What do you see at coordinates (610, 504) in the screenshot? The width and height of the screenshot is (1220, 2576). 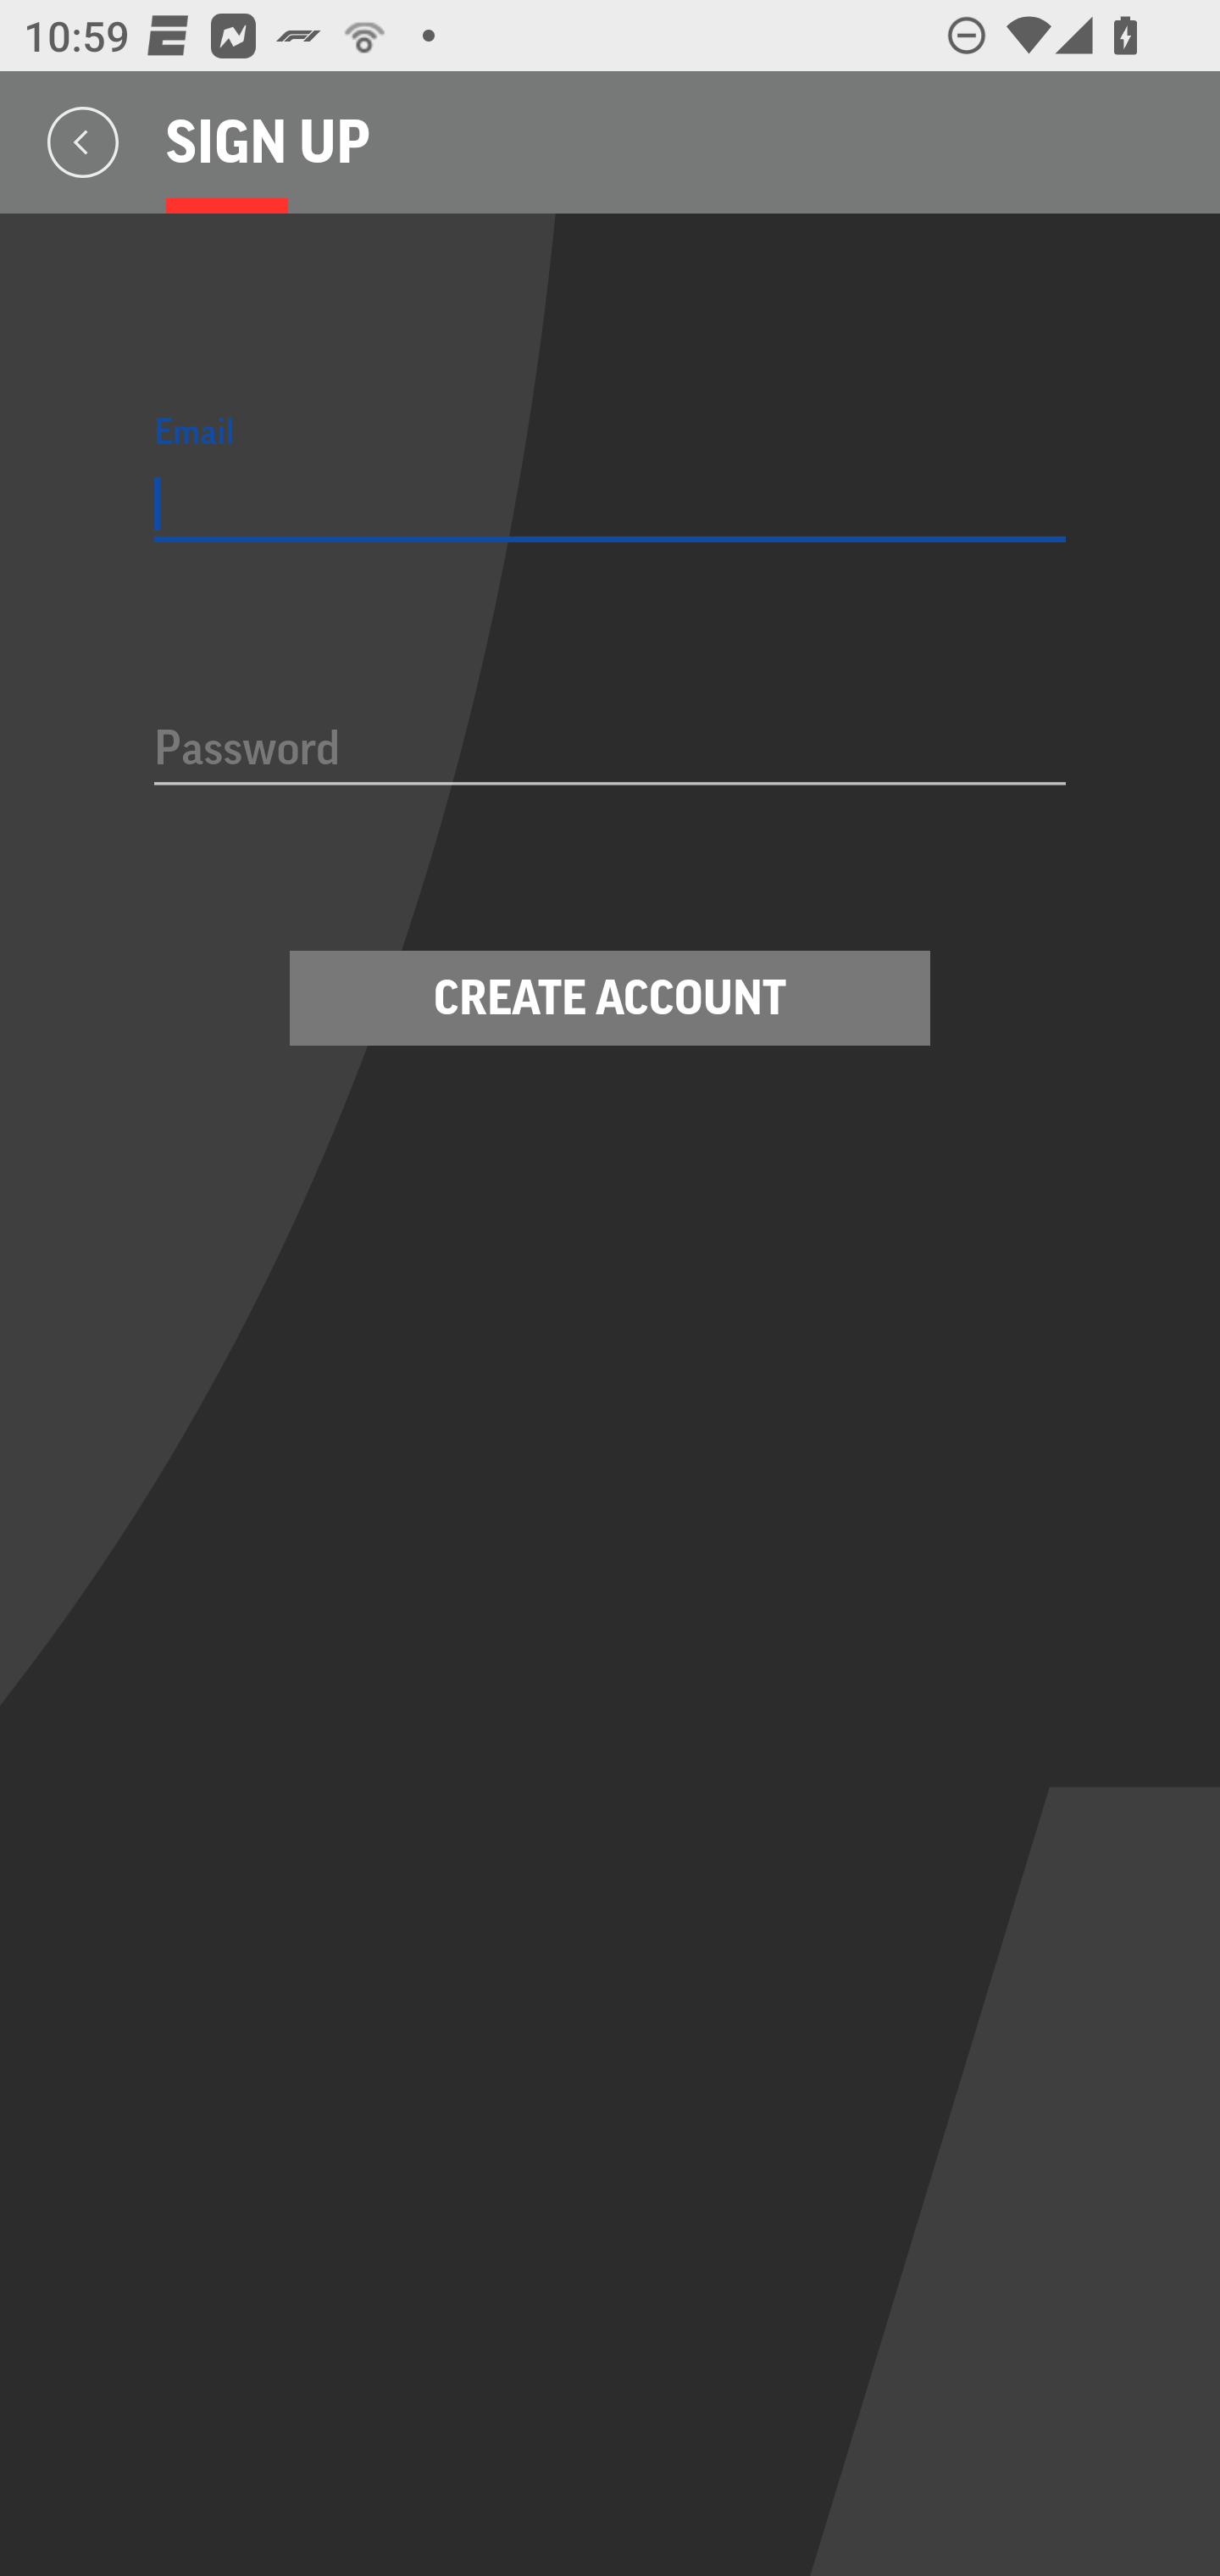 I see `Email` at bounding box center [610, 504].